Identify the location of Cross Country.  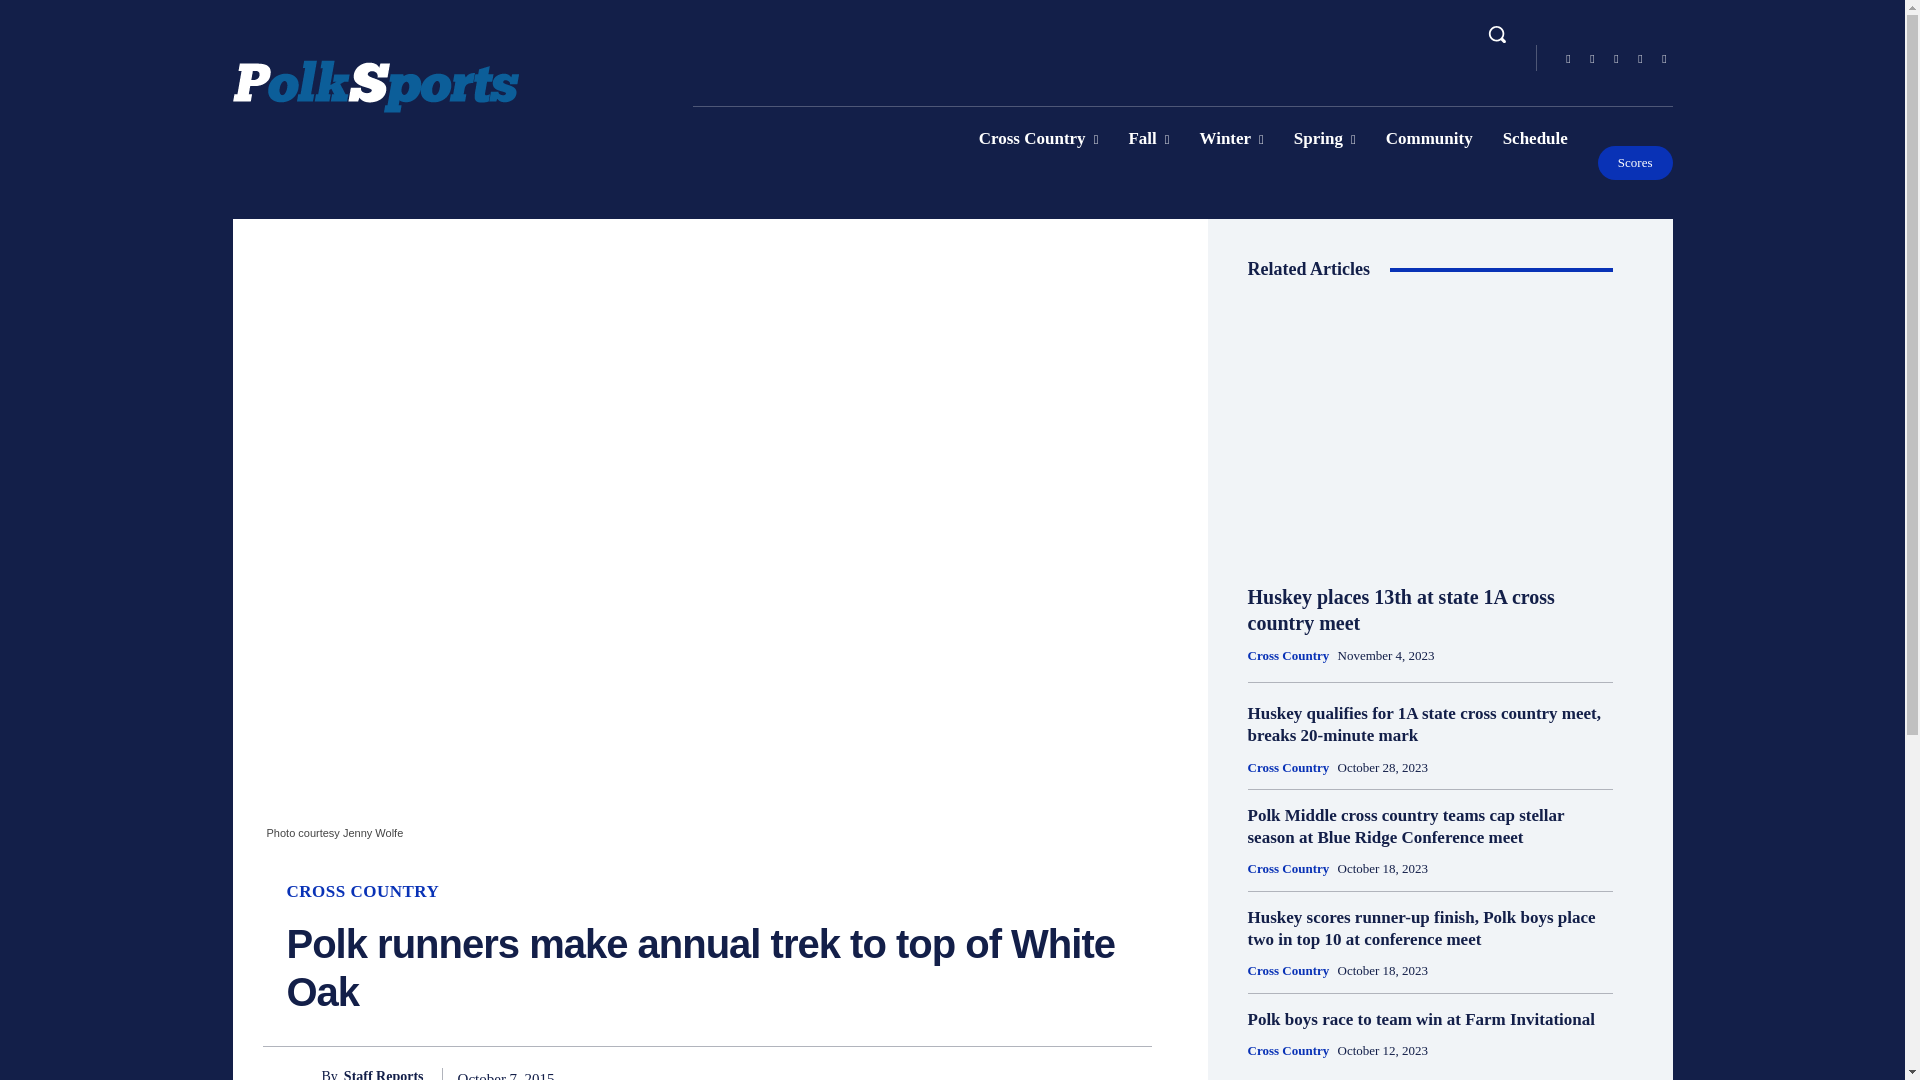
(1038, 138).